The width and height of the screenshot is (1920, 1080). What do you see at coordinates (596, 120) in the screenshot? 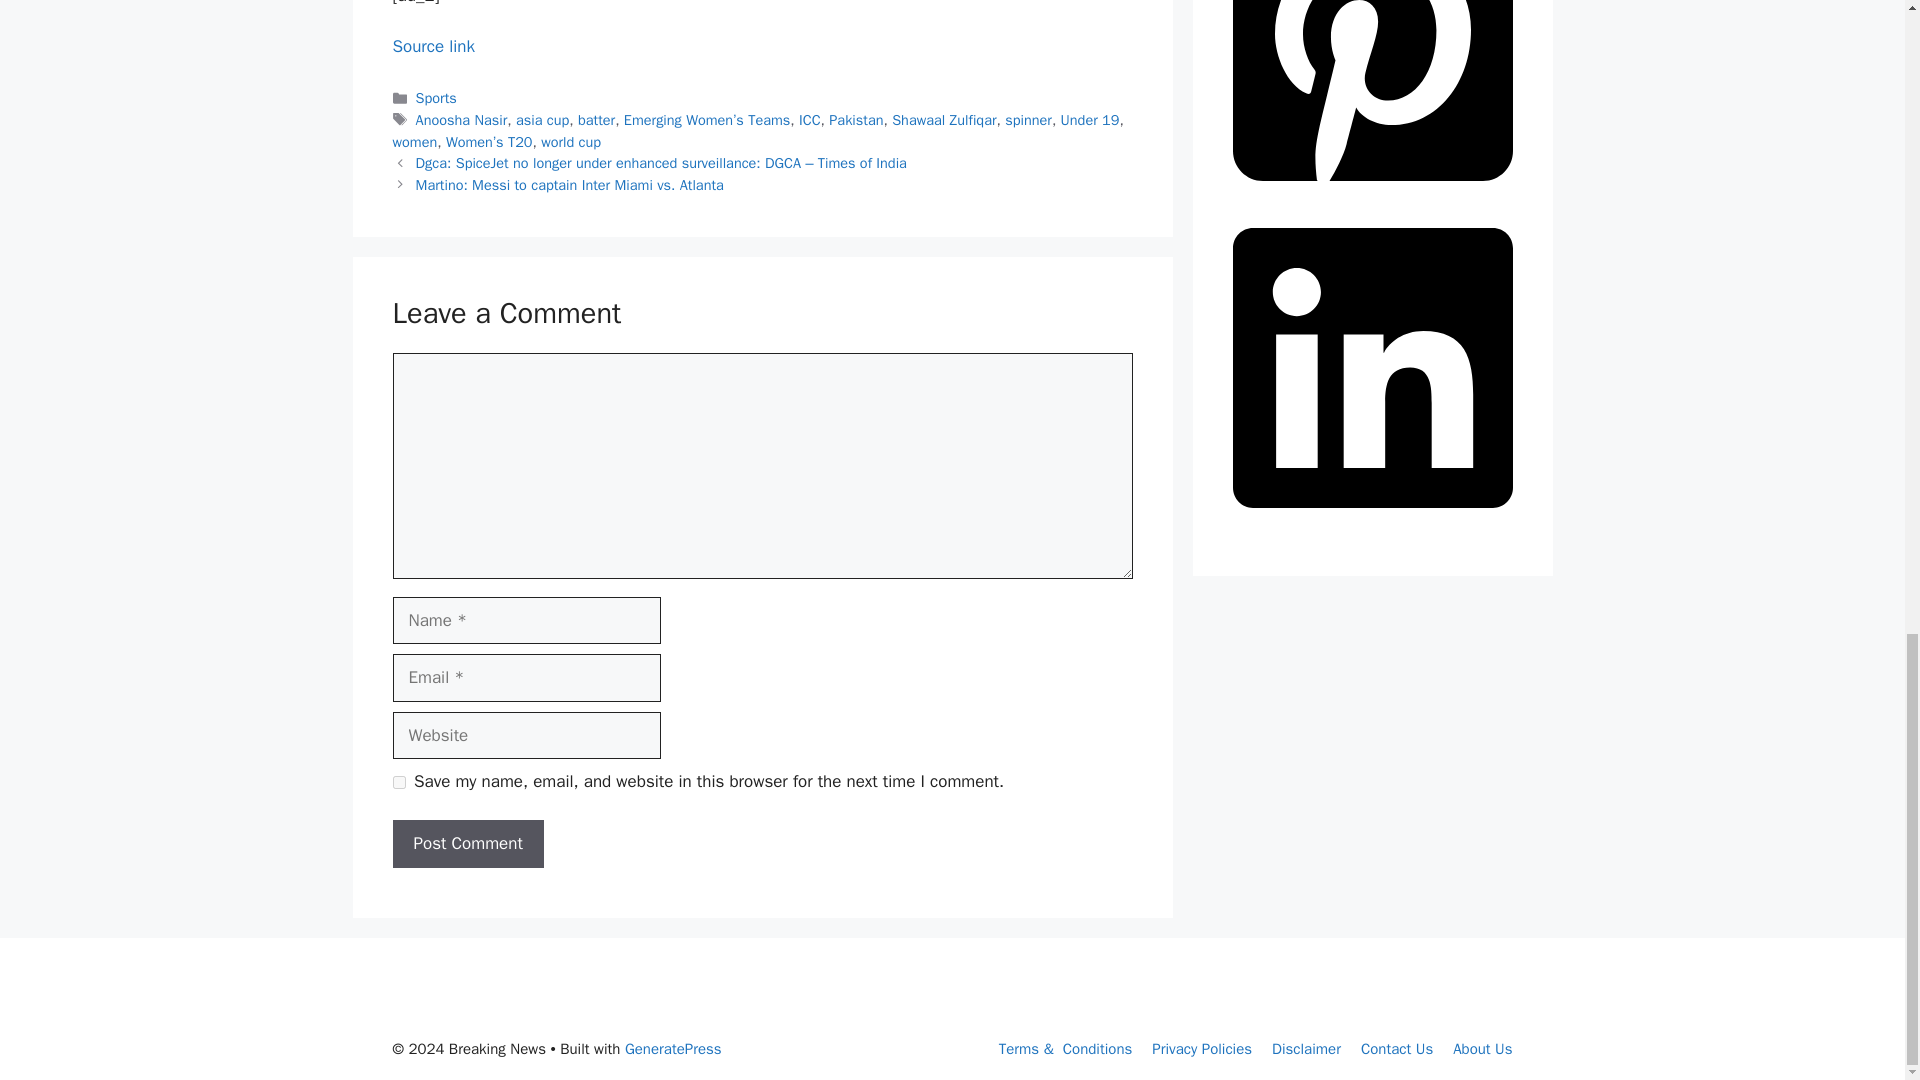
I see `batter` at bounding box center [596, 120].